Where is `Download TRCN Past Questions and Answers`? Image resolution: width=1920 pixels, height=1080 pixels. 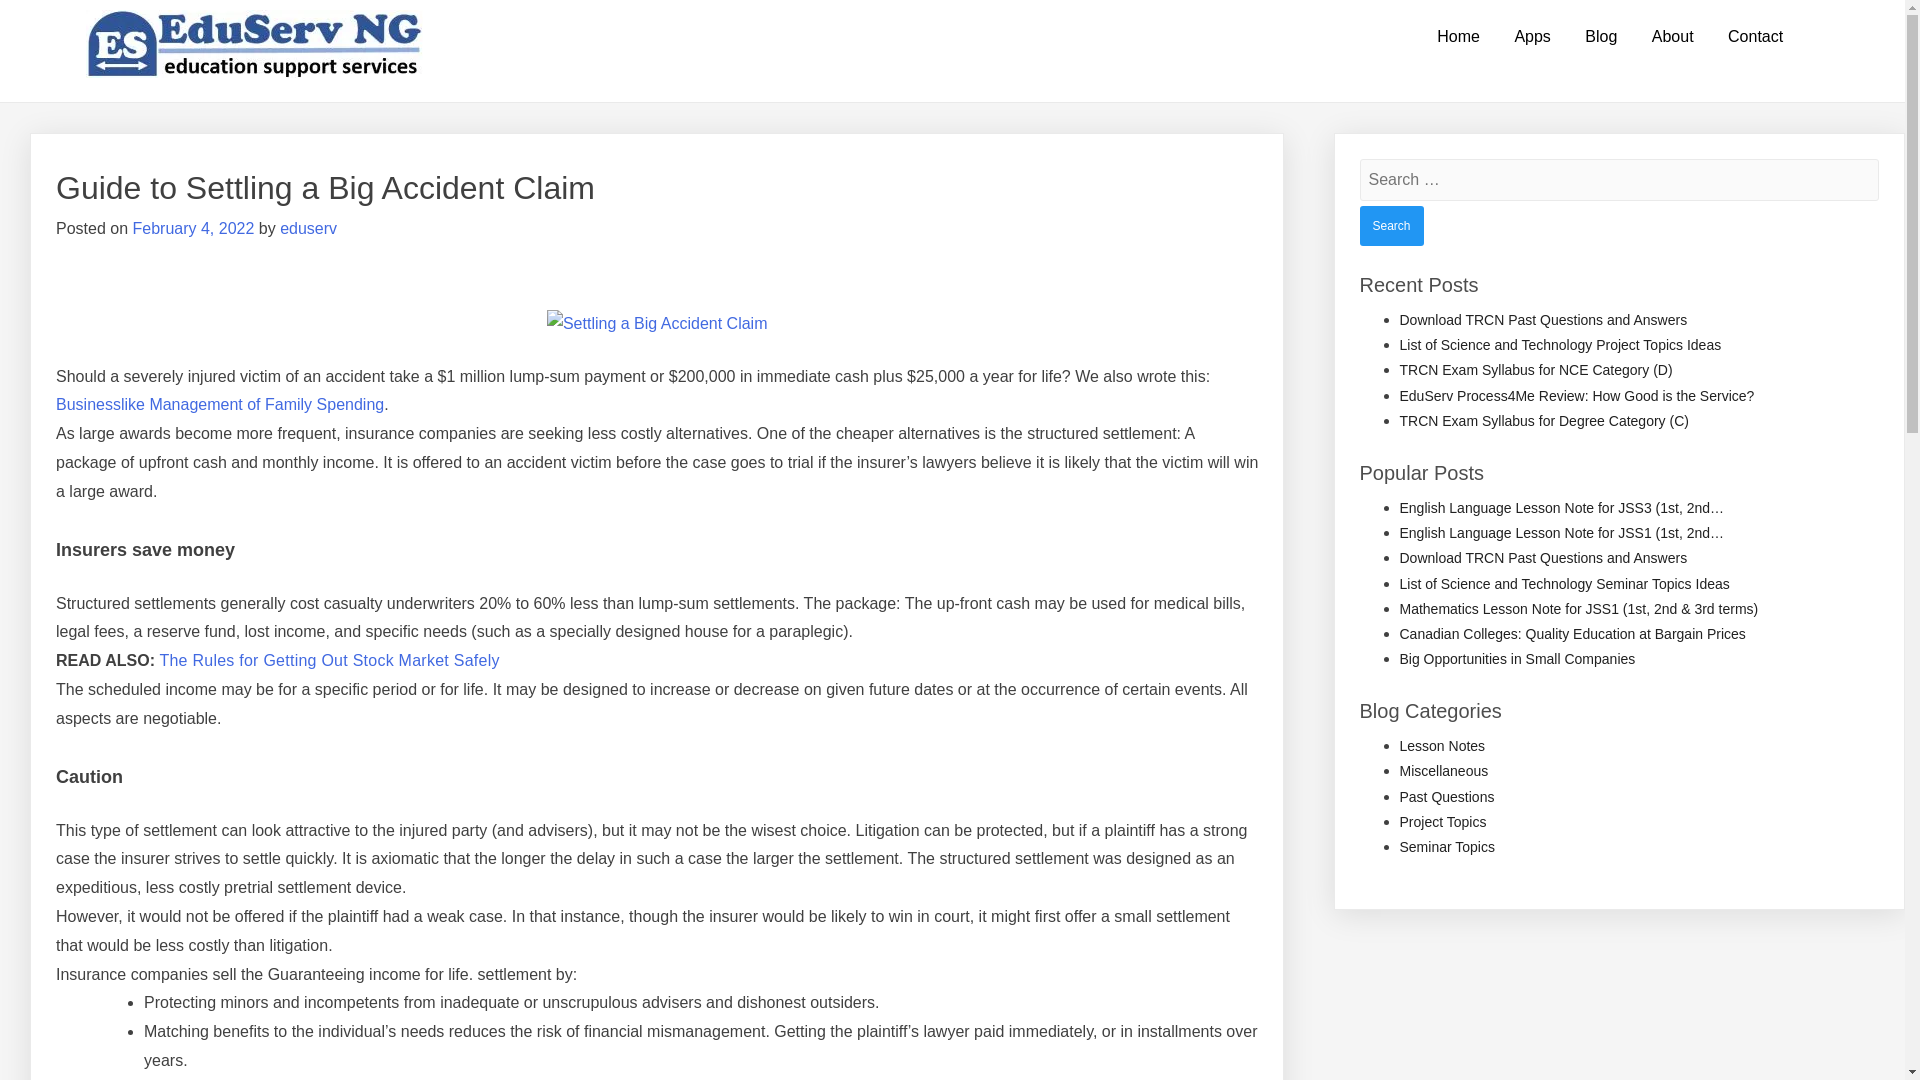 Download TRCN Past Questions and Answers is located at coordinates (1543, 557).